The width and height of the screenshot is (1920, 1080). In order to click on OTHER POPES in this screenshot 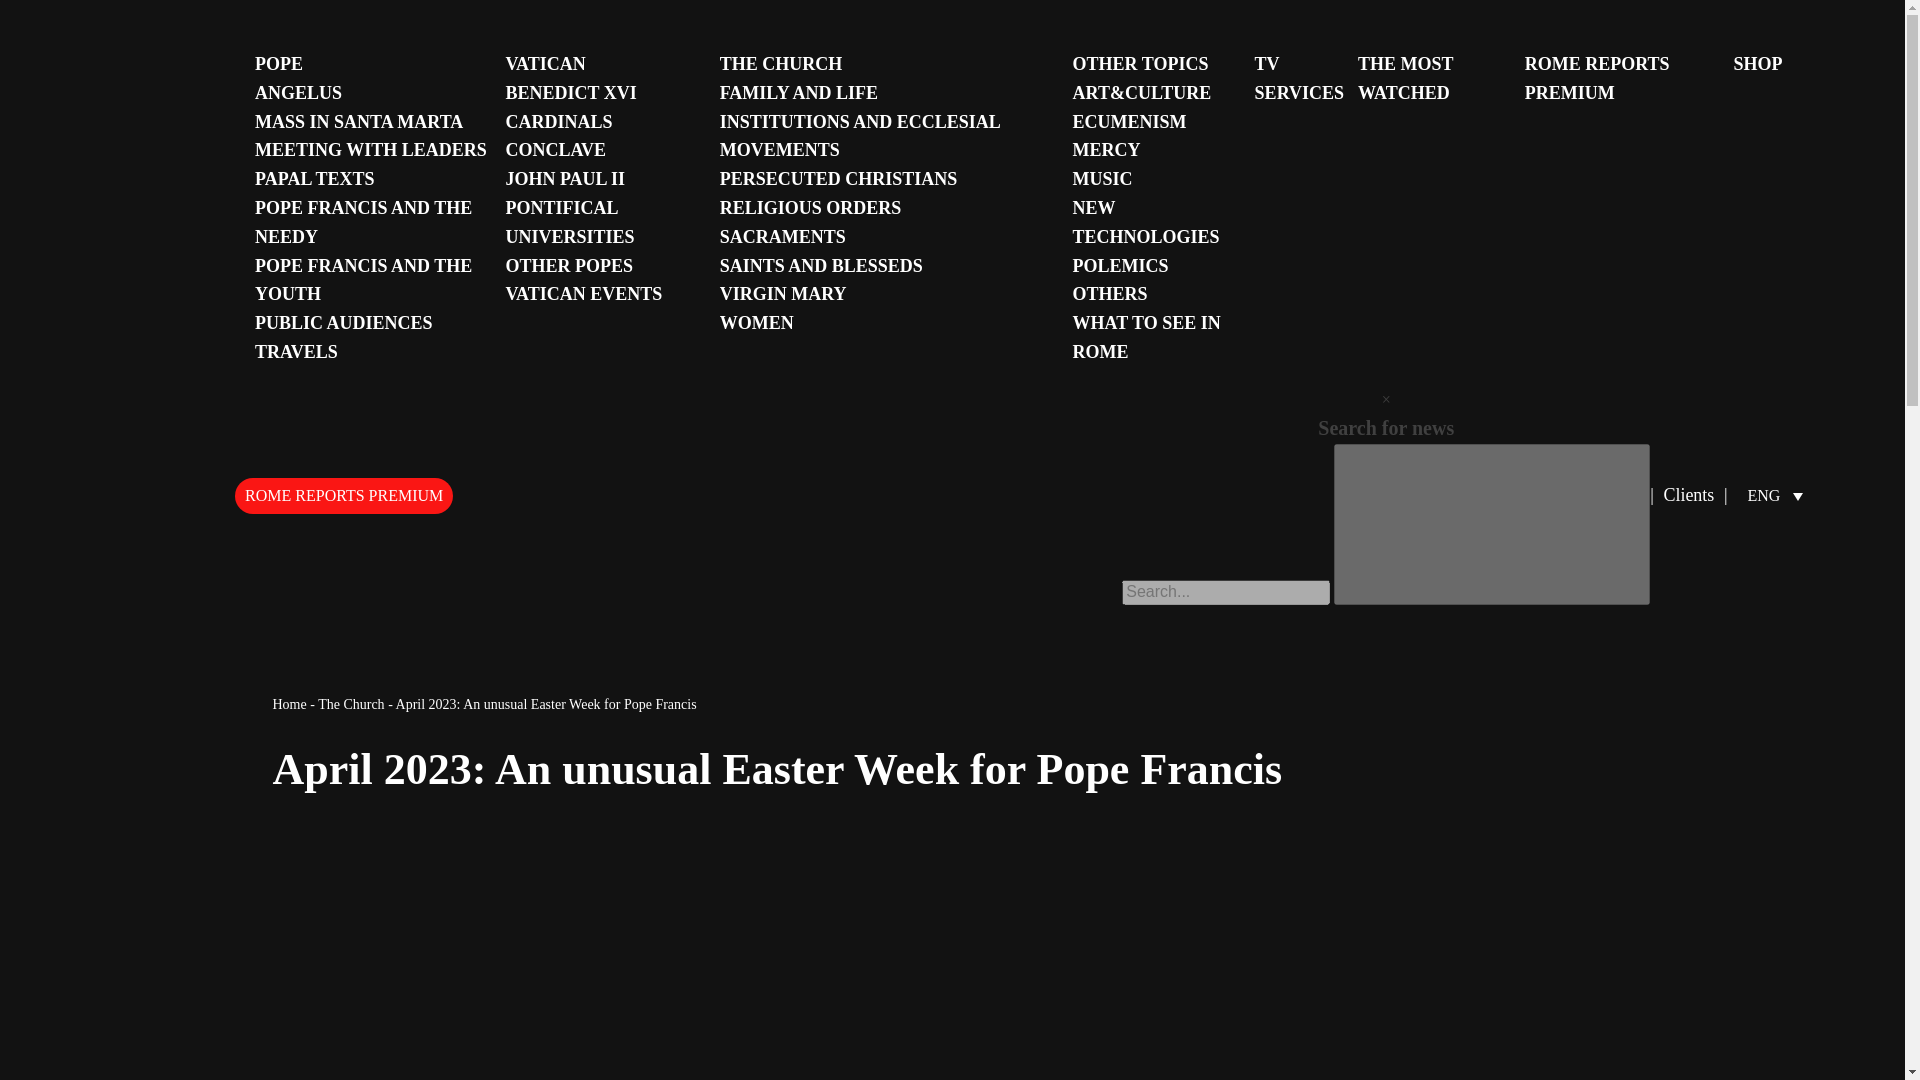, I will do `click(568, 266)`.